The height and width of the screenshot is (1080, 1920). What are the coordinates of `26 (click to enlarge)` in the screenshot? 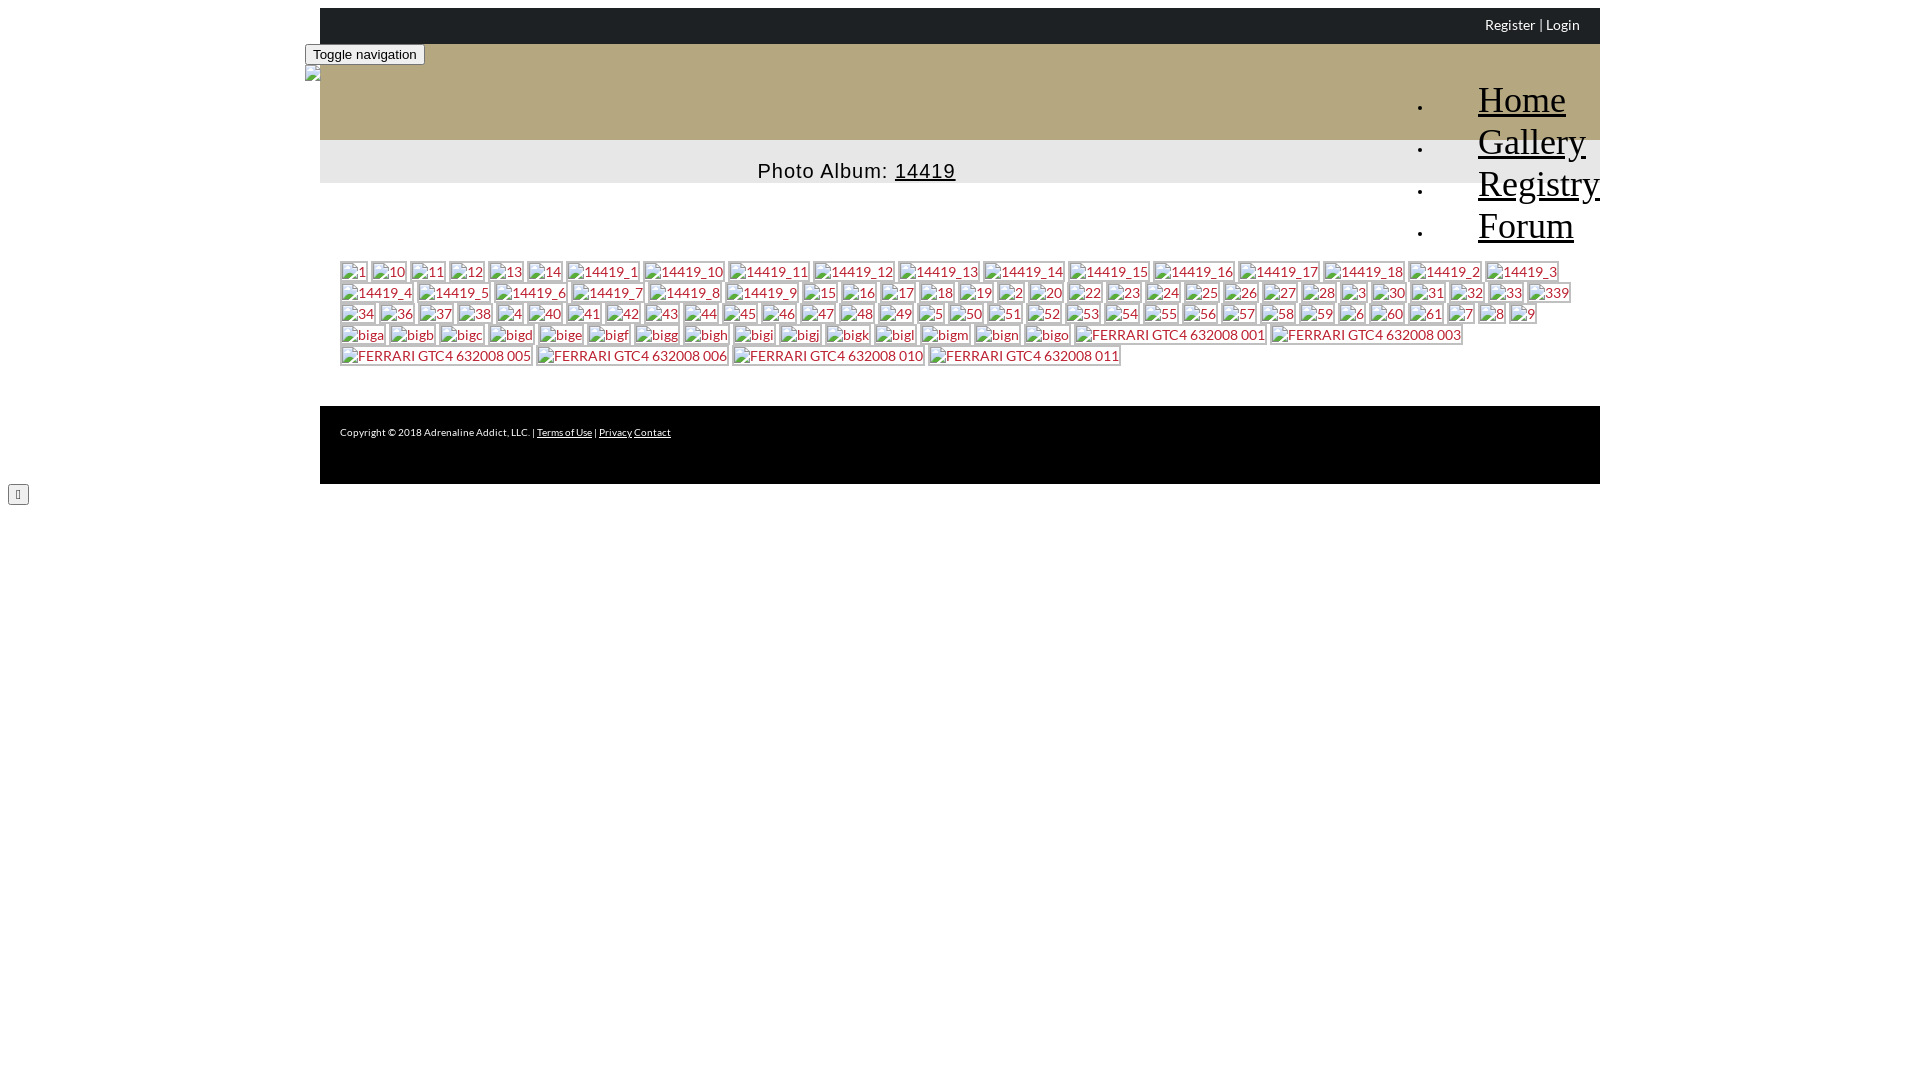 It's located at (1241, 292).